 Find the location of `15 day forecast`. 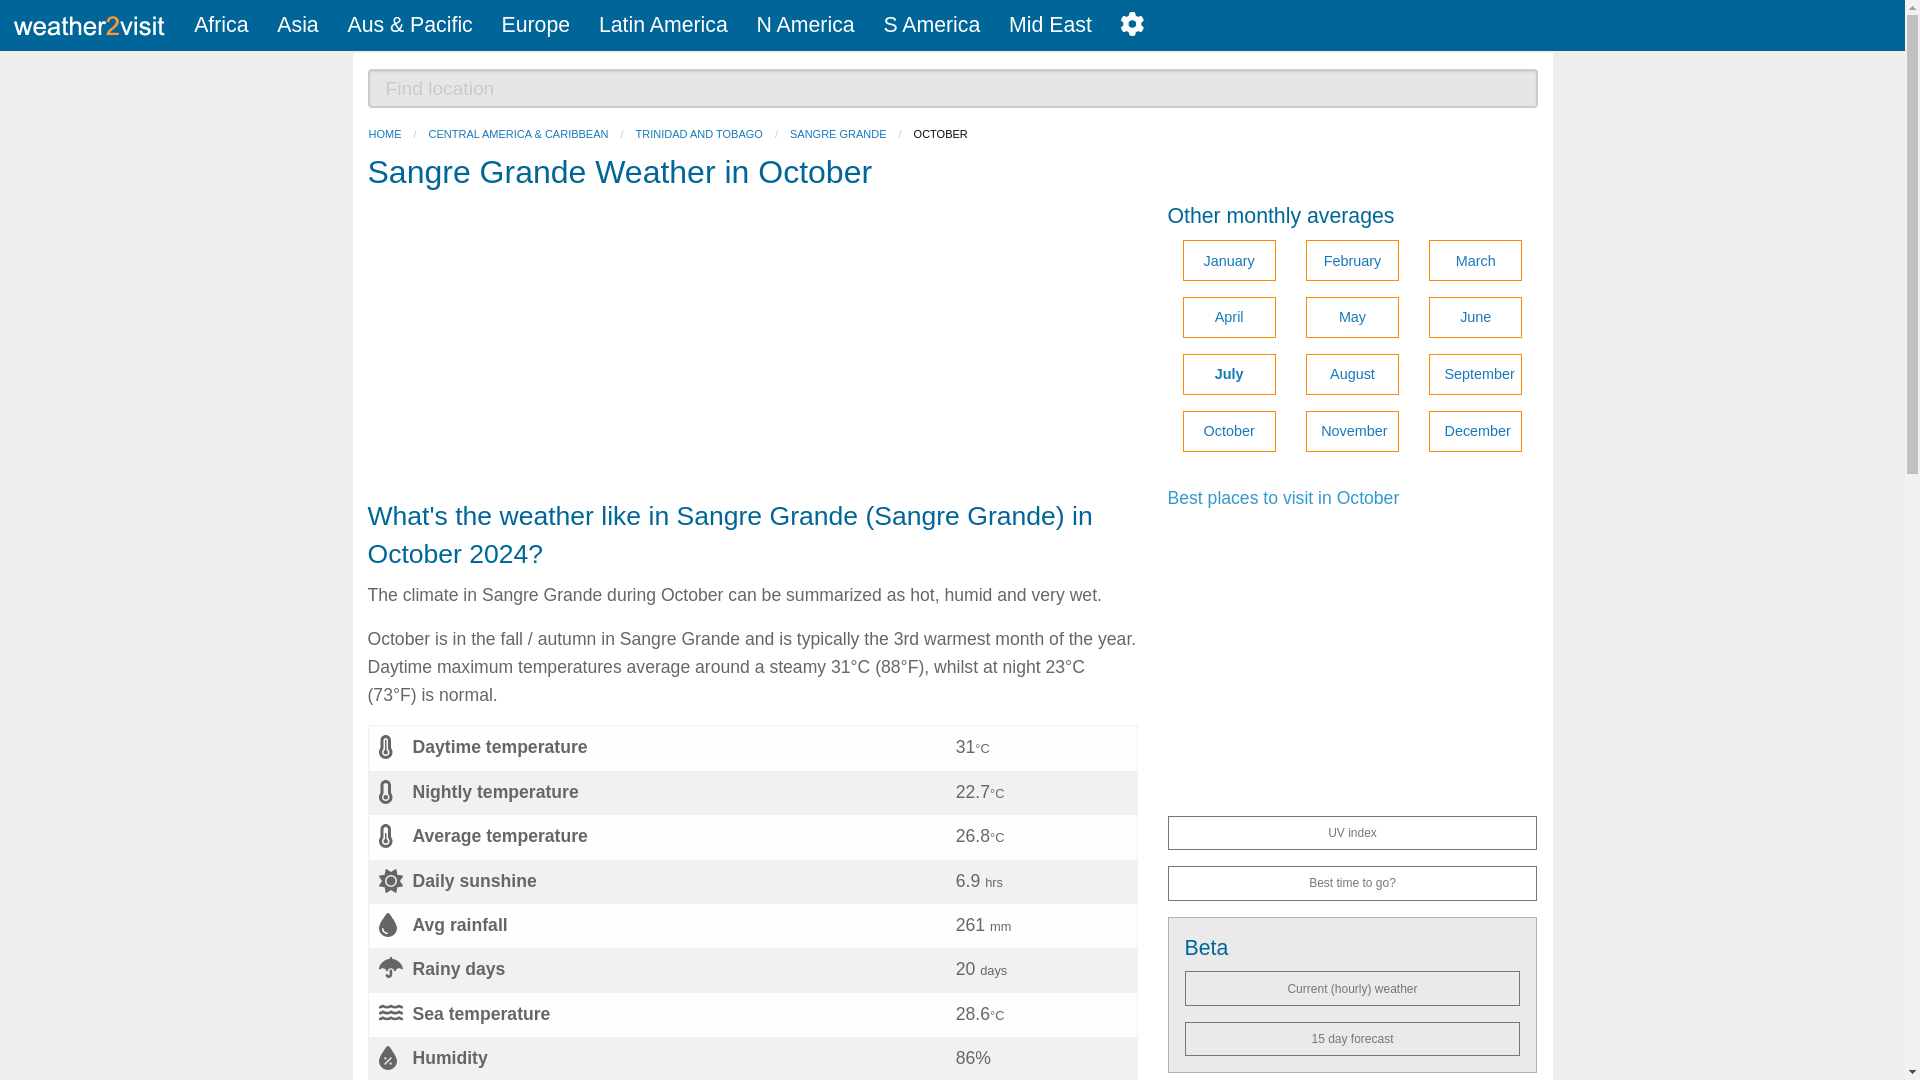

15 day forecast is located at coordinates (1352, 1038).